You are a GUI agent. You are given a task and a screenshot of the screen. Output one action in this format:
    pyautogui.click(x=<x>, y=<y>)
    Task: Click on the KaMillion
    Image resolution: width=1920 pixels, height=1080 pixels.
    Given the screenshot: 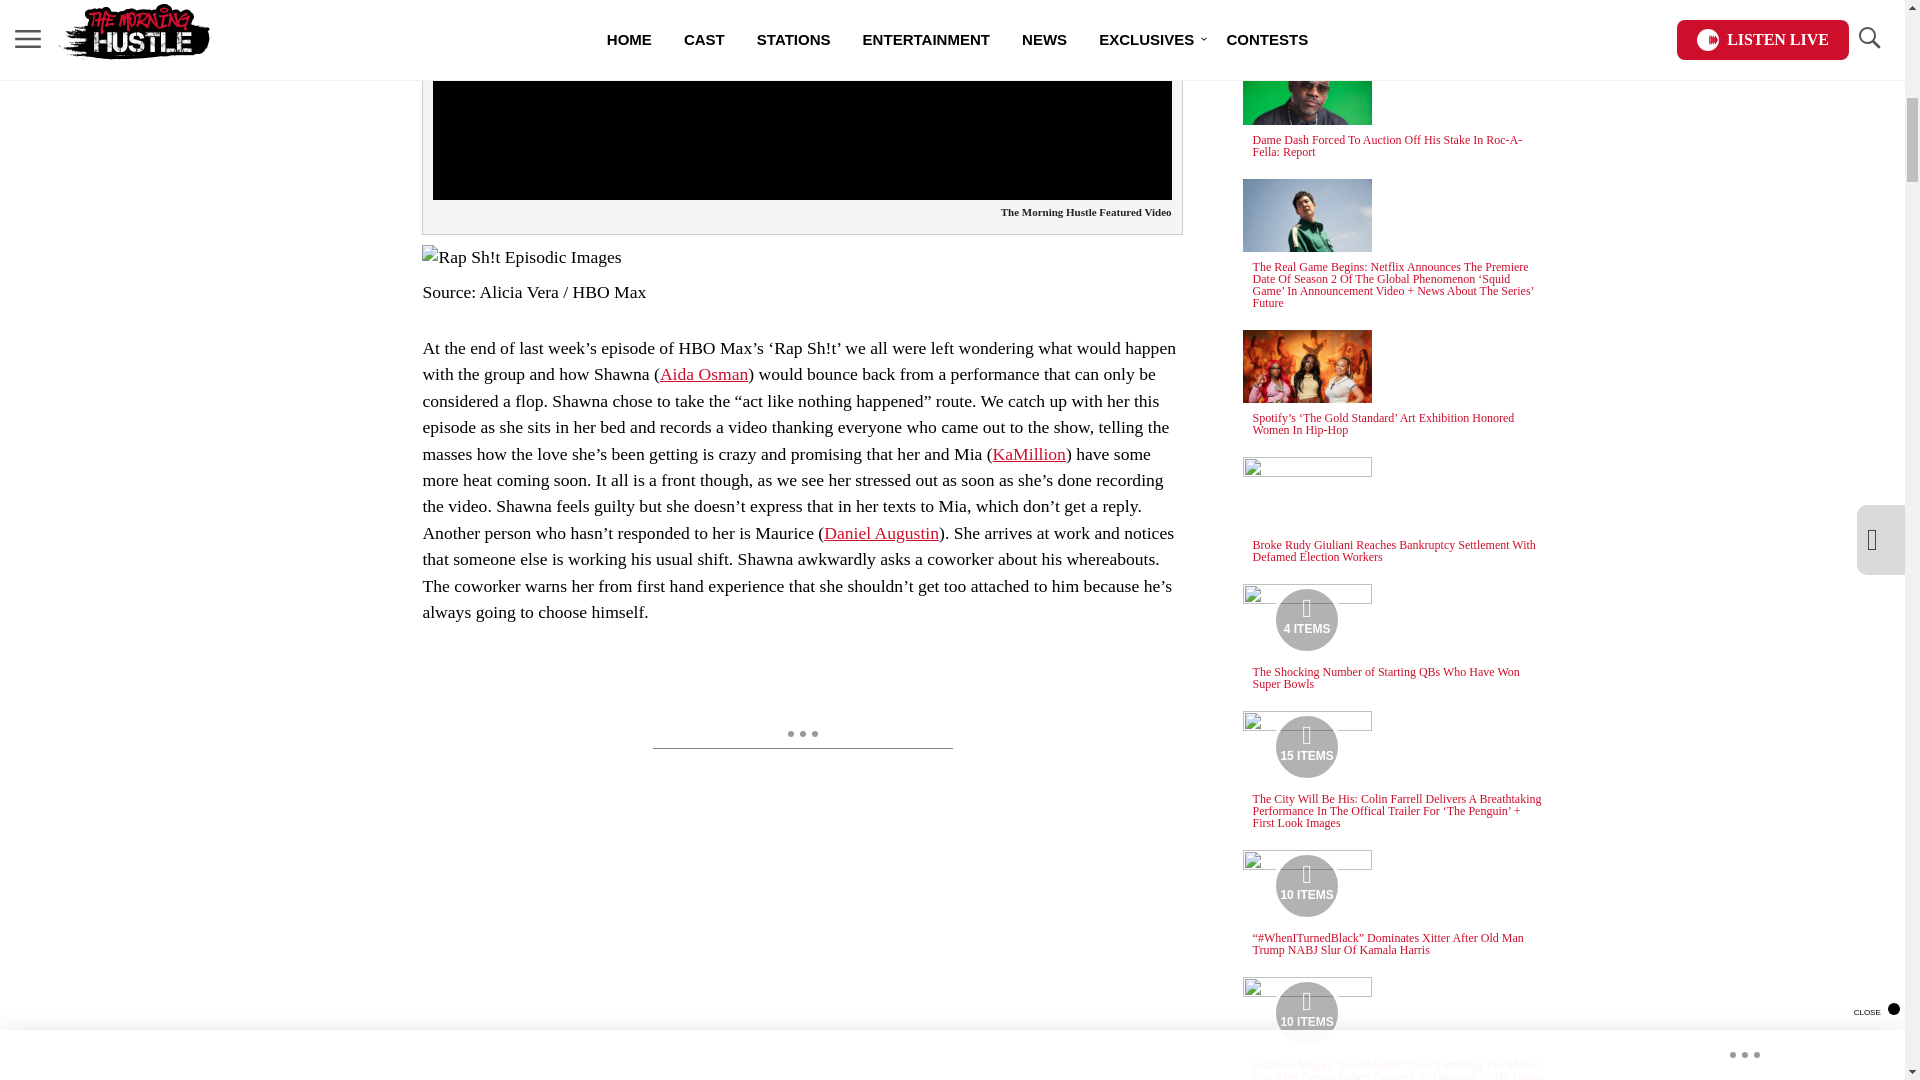 What is the action you would take?
    pyautogui.click(x=1028, y=454)
    